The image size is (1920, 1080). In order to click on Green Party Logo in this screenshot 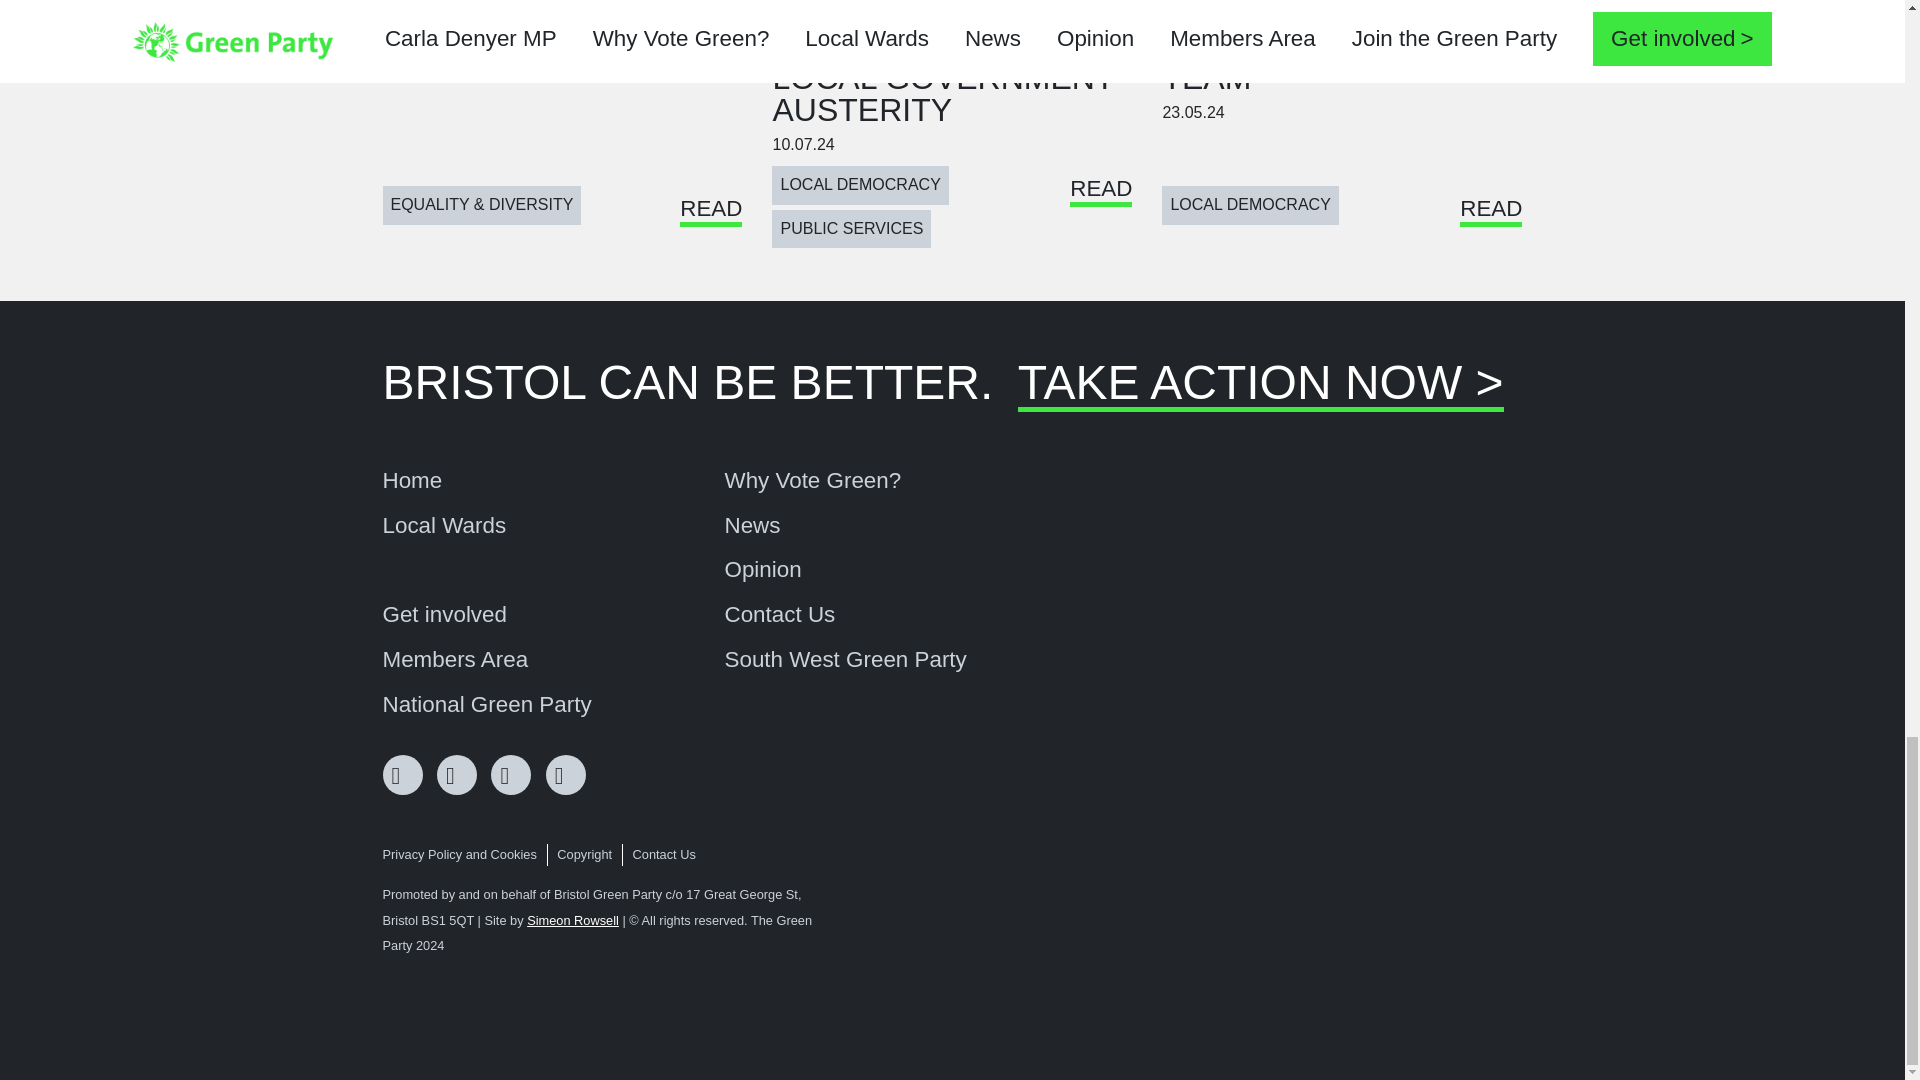, I will do `click(1447, 957)`.